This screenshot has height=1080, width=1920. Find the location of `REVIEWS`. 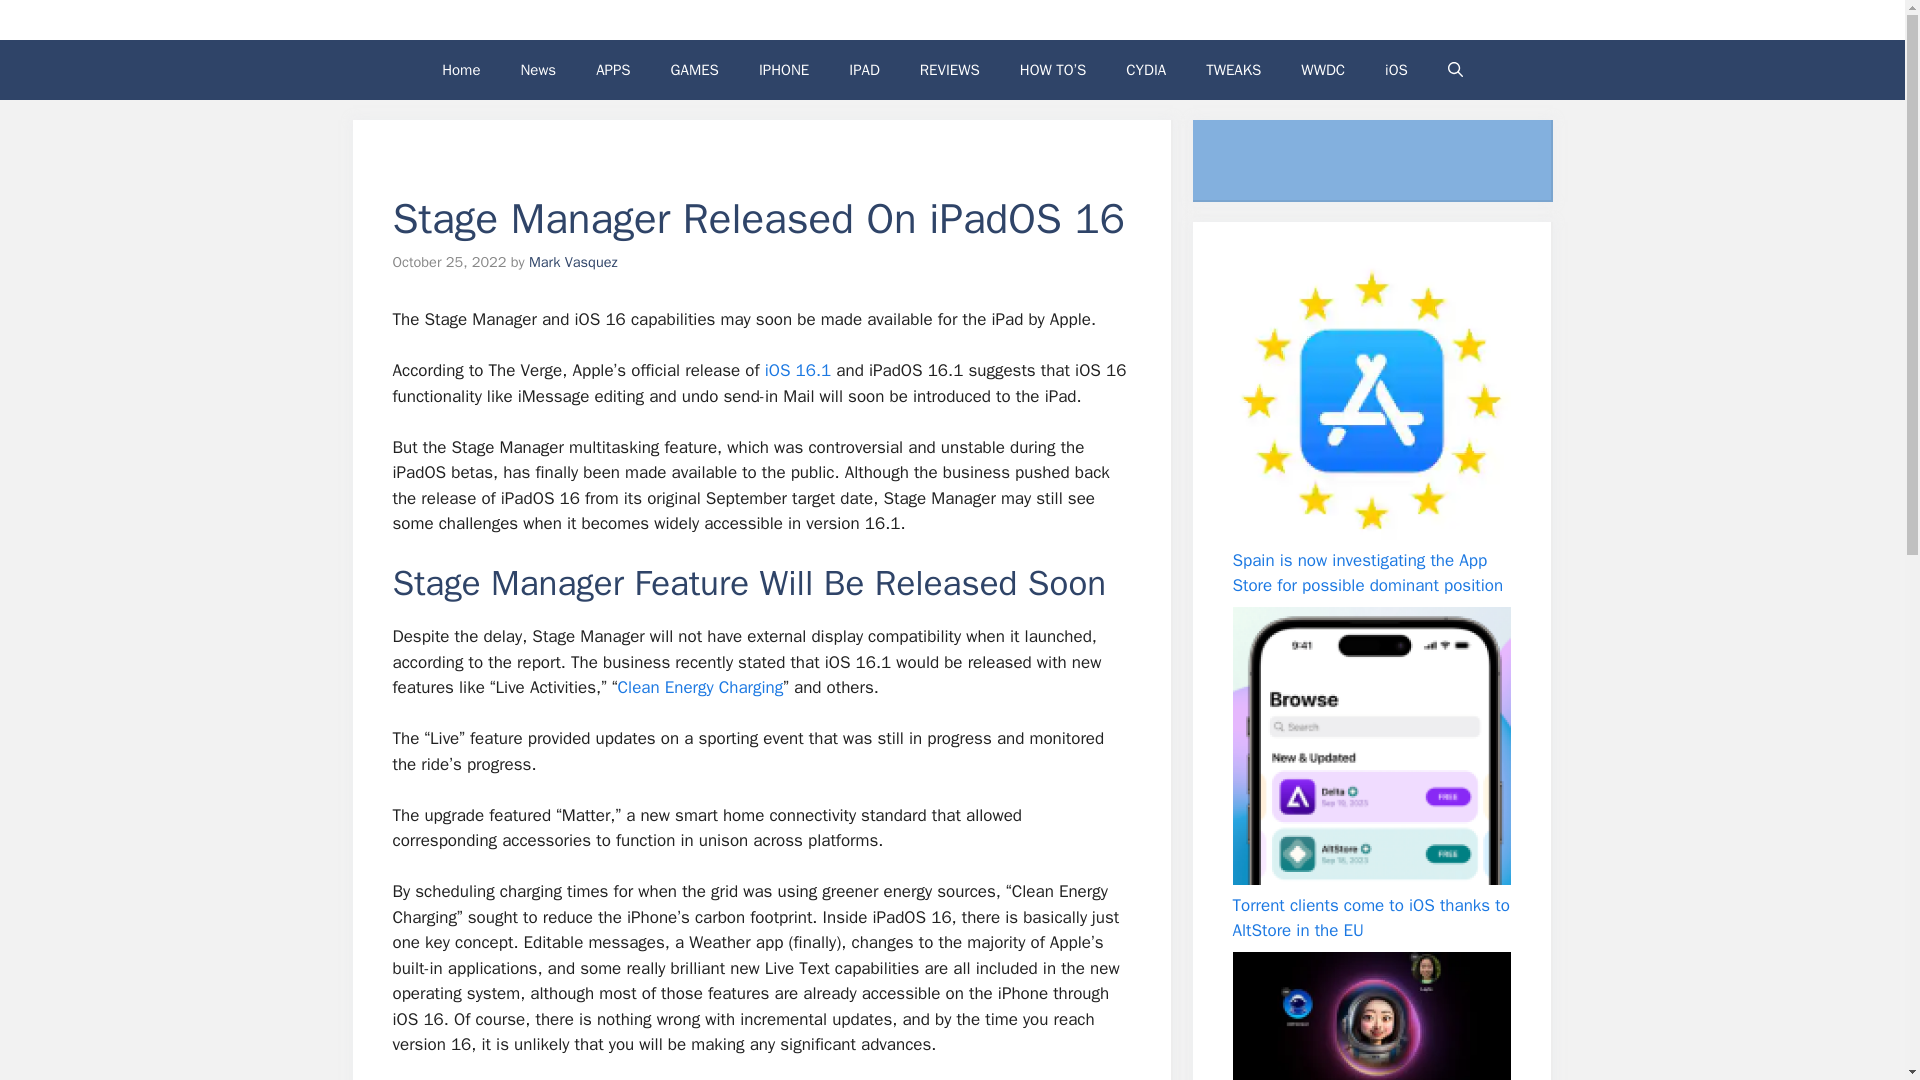

REVIEWS is located at coordinates (950, 70).